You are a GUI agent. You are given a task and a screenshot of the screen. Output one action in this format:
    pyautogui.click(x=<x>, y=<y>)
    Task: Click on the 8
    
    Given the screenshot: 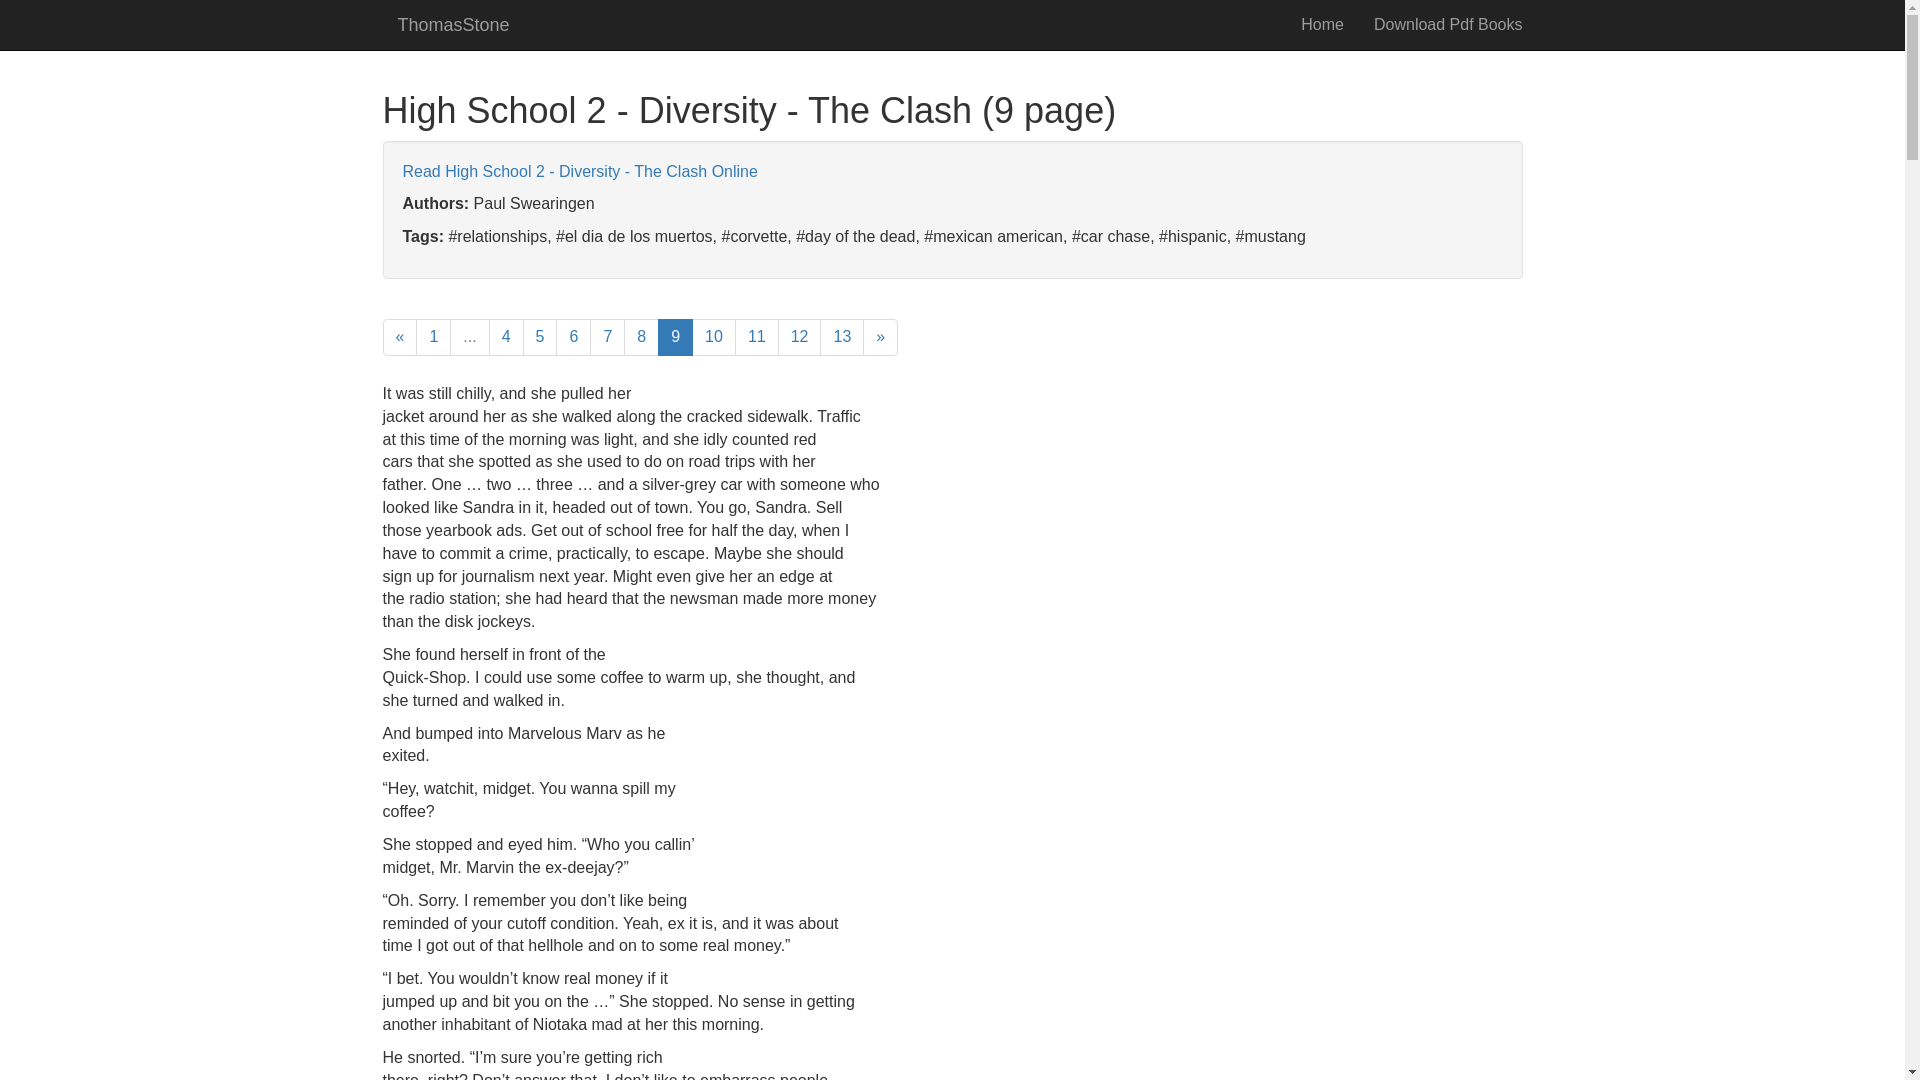 What is the action you would take?
    pyautogui.click(x=641, y=337)
    